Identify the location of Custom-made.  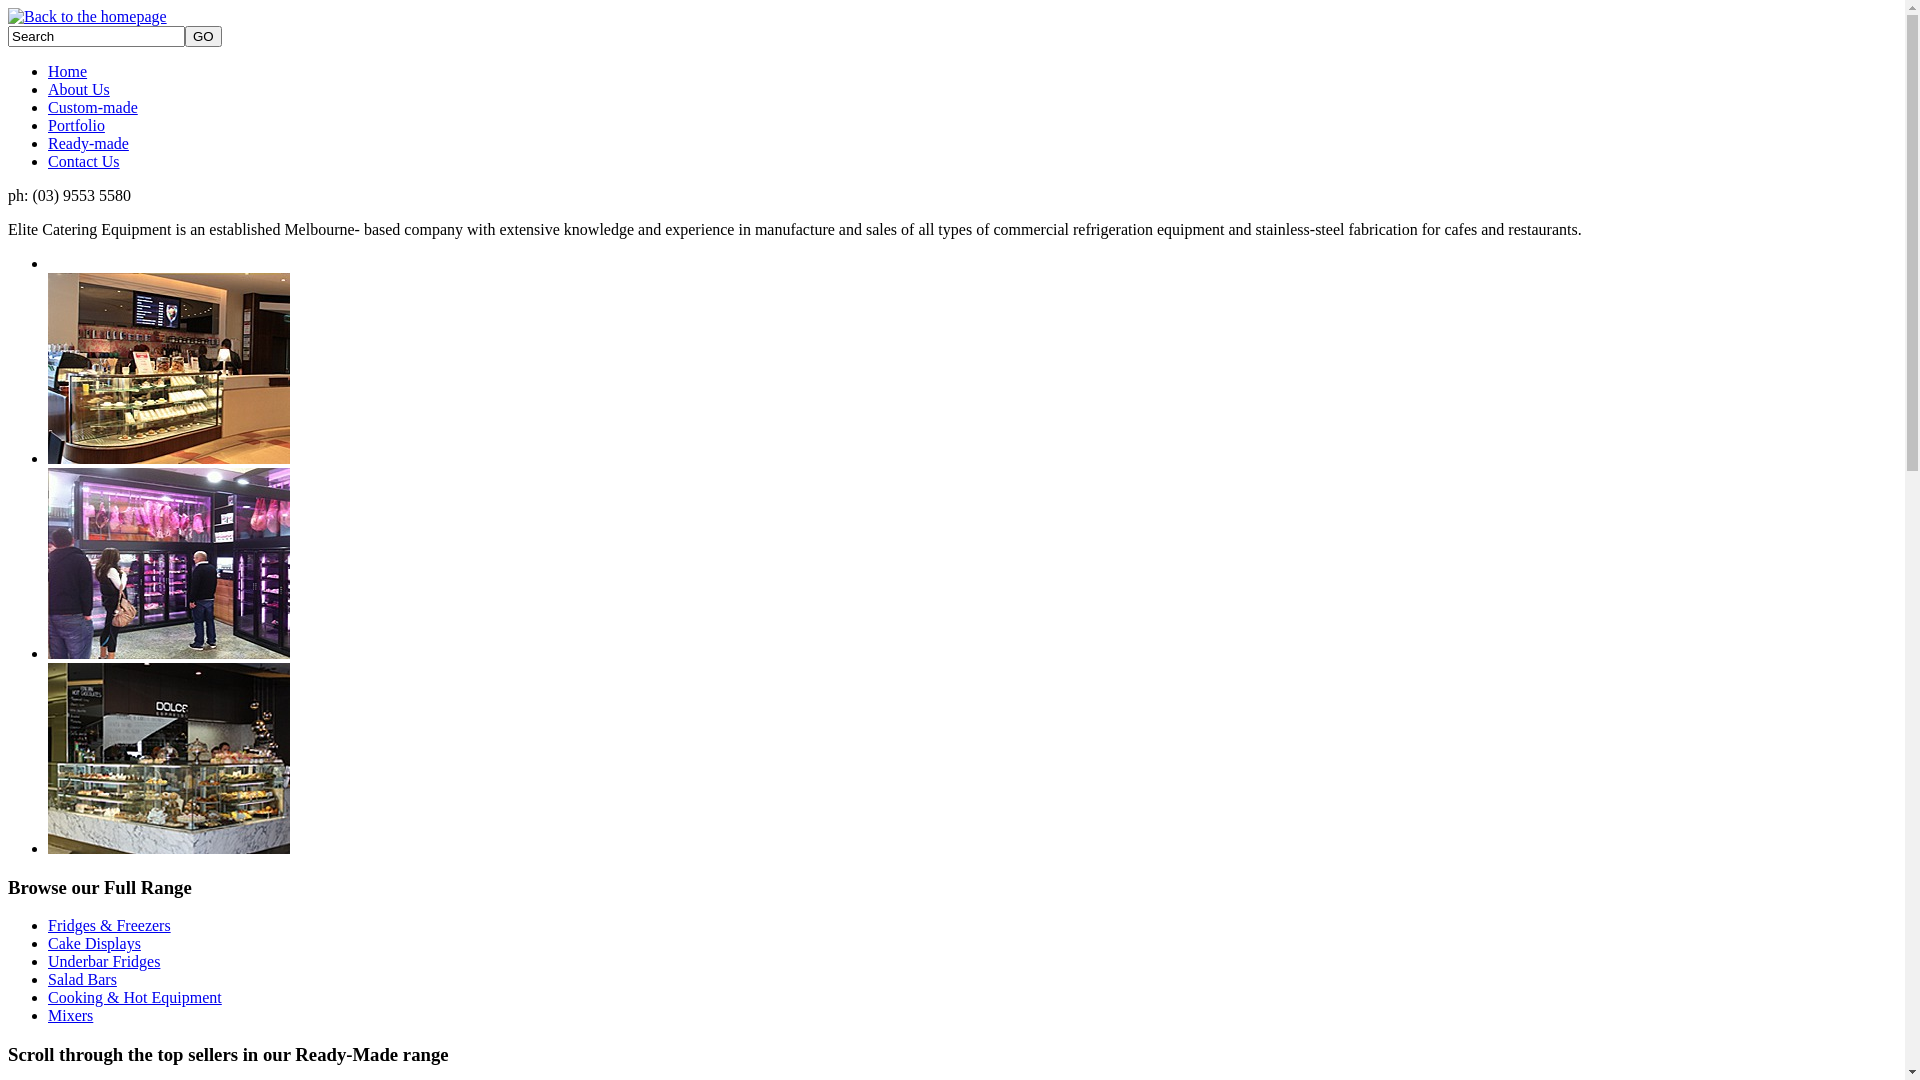
(93, 108).